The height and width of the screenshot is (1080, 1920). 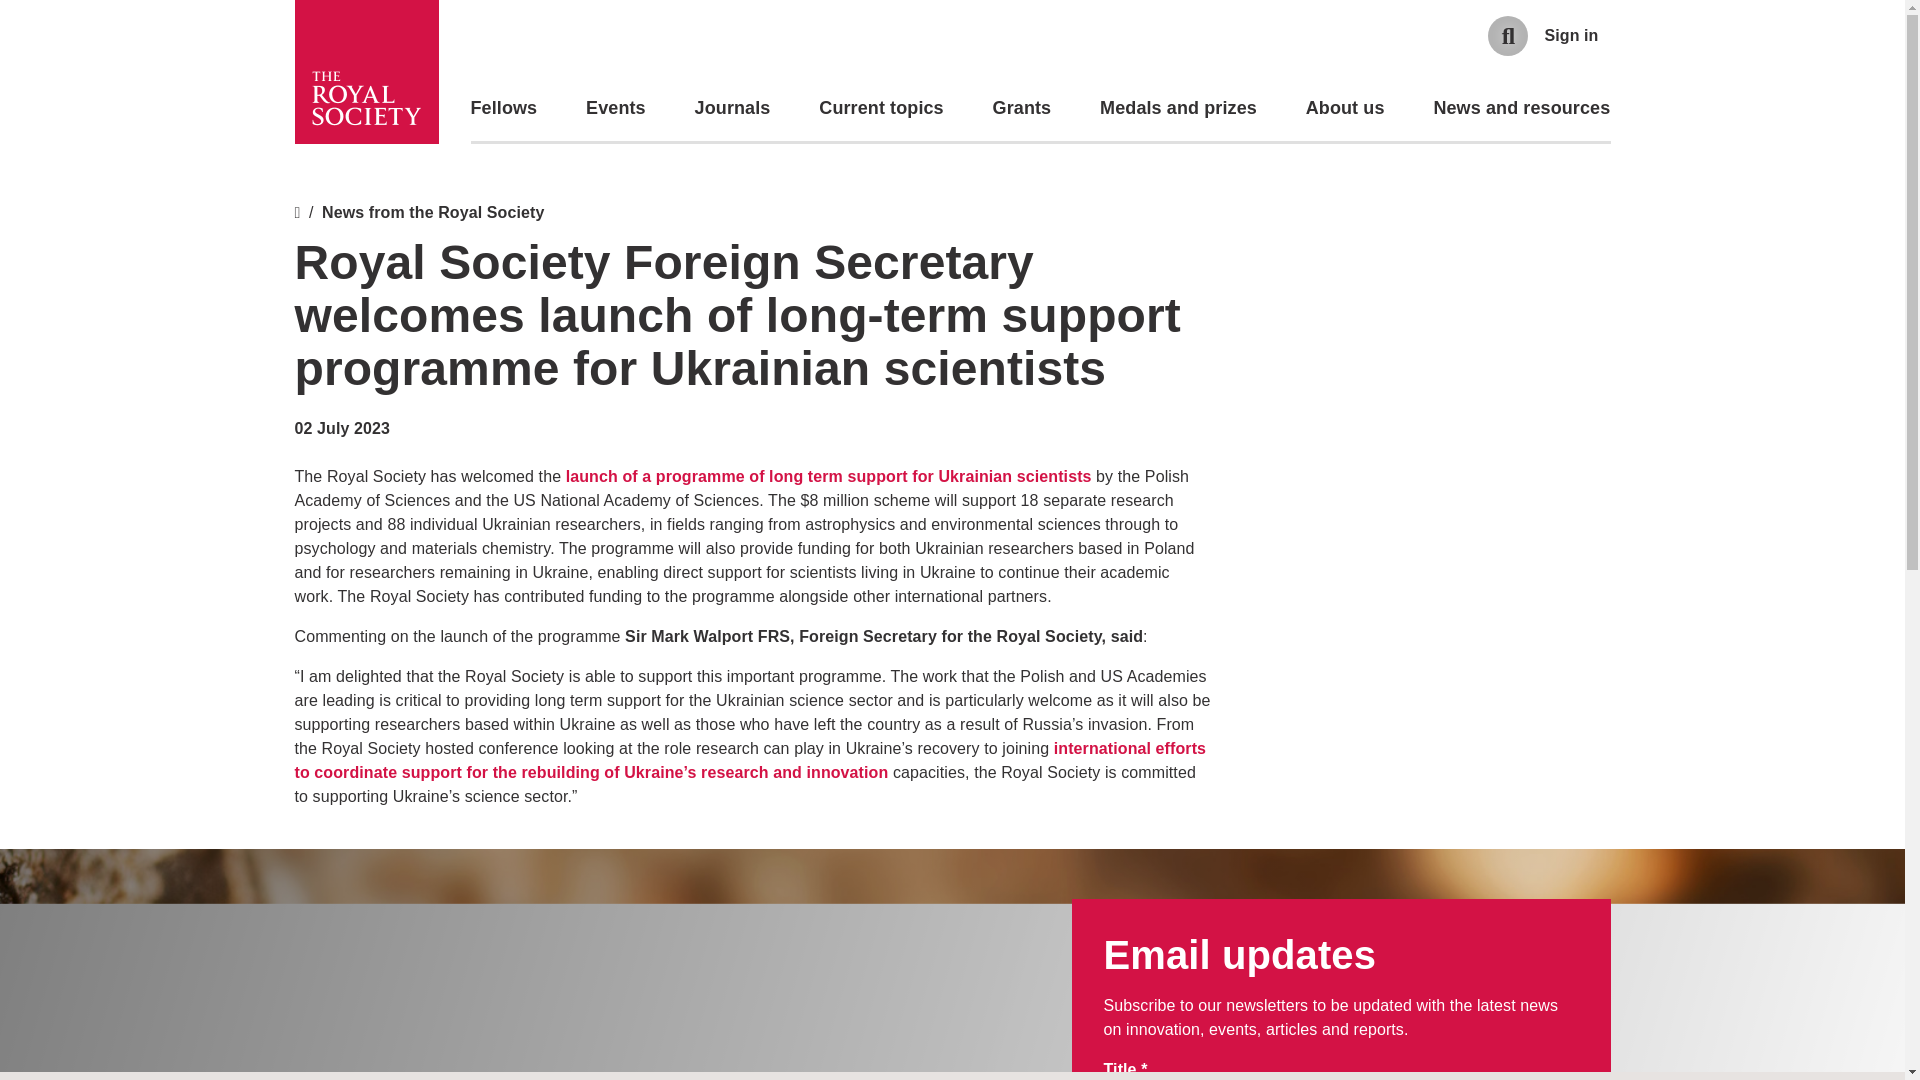 What do you see at coordinates (733, 108) in the screenshot?
I see `Journals` at bounding box center [733, 108].